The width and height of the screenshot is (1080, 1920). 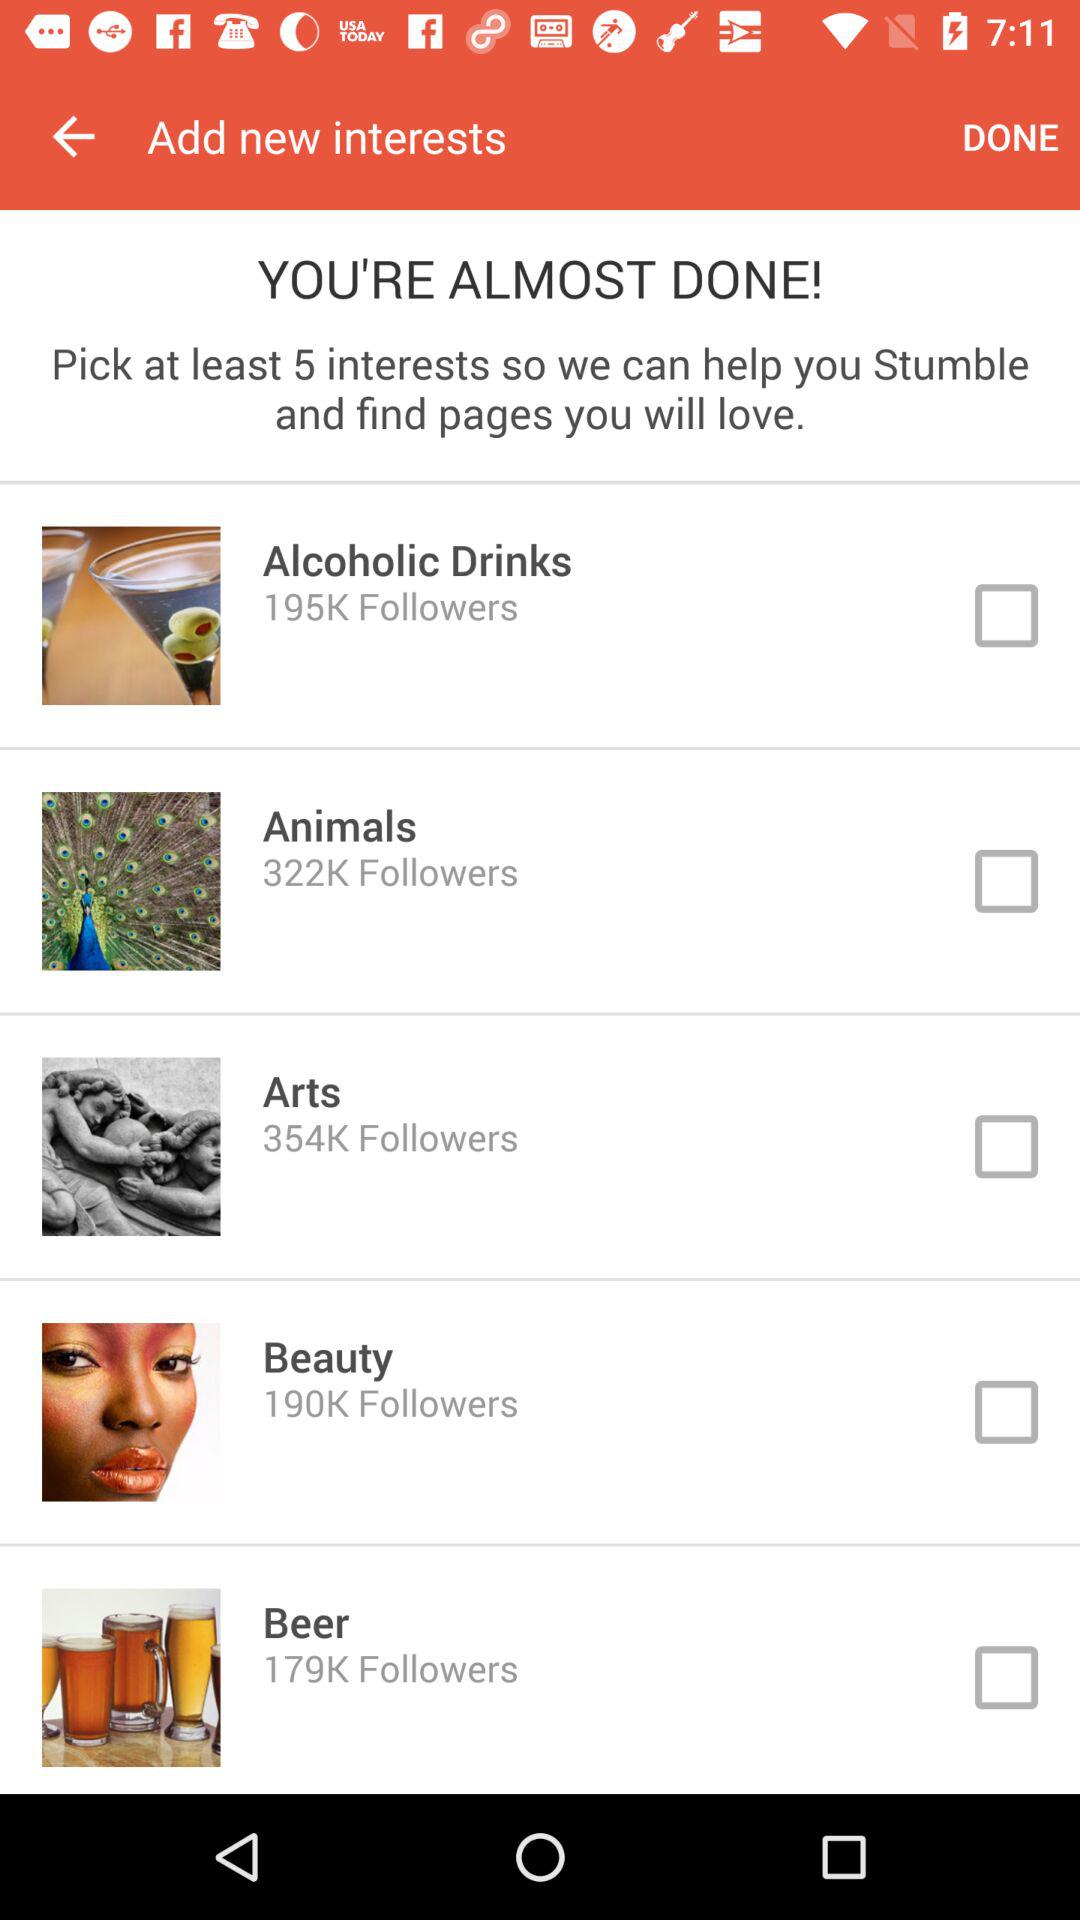 What do you see at coordinates (73, 136) in the screenshot?
I see `launch icon above the no data icon` at bounding box center [73, 136].